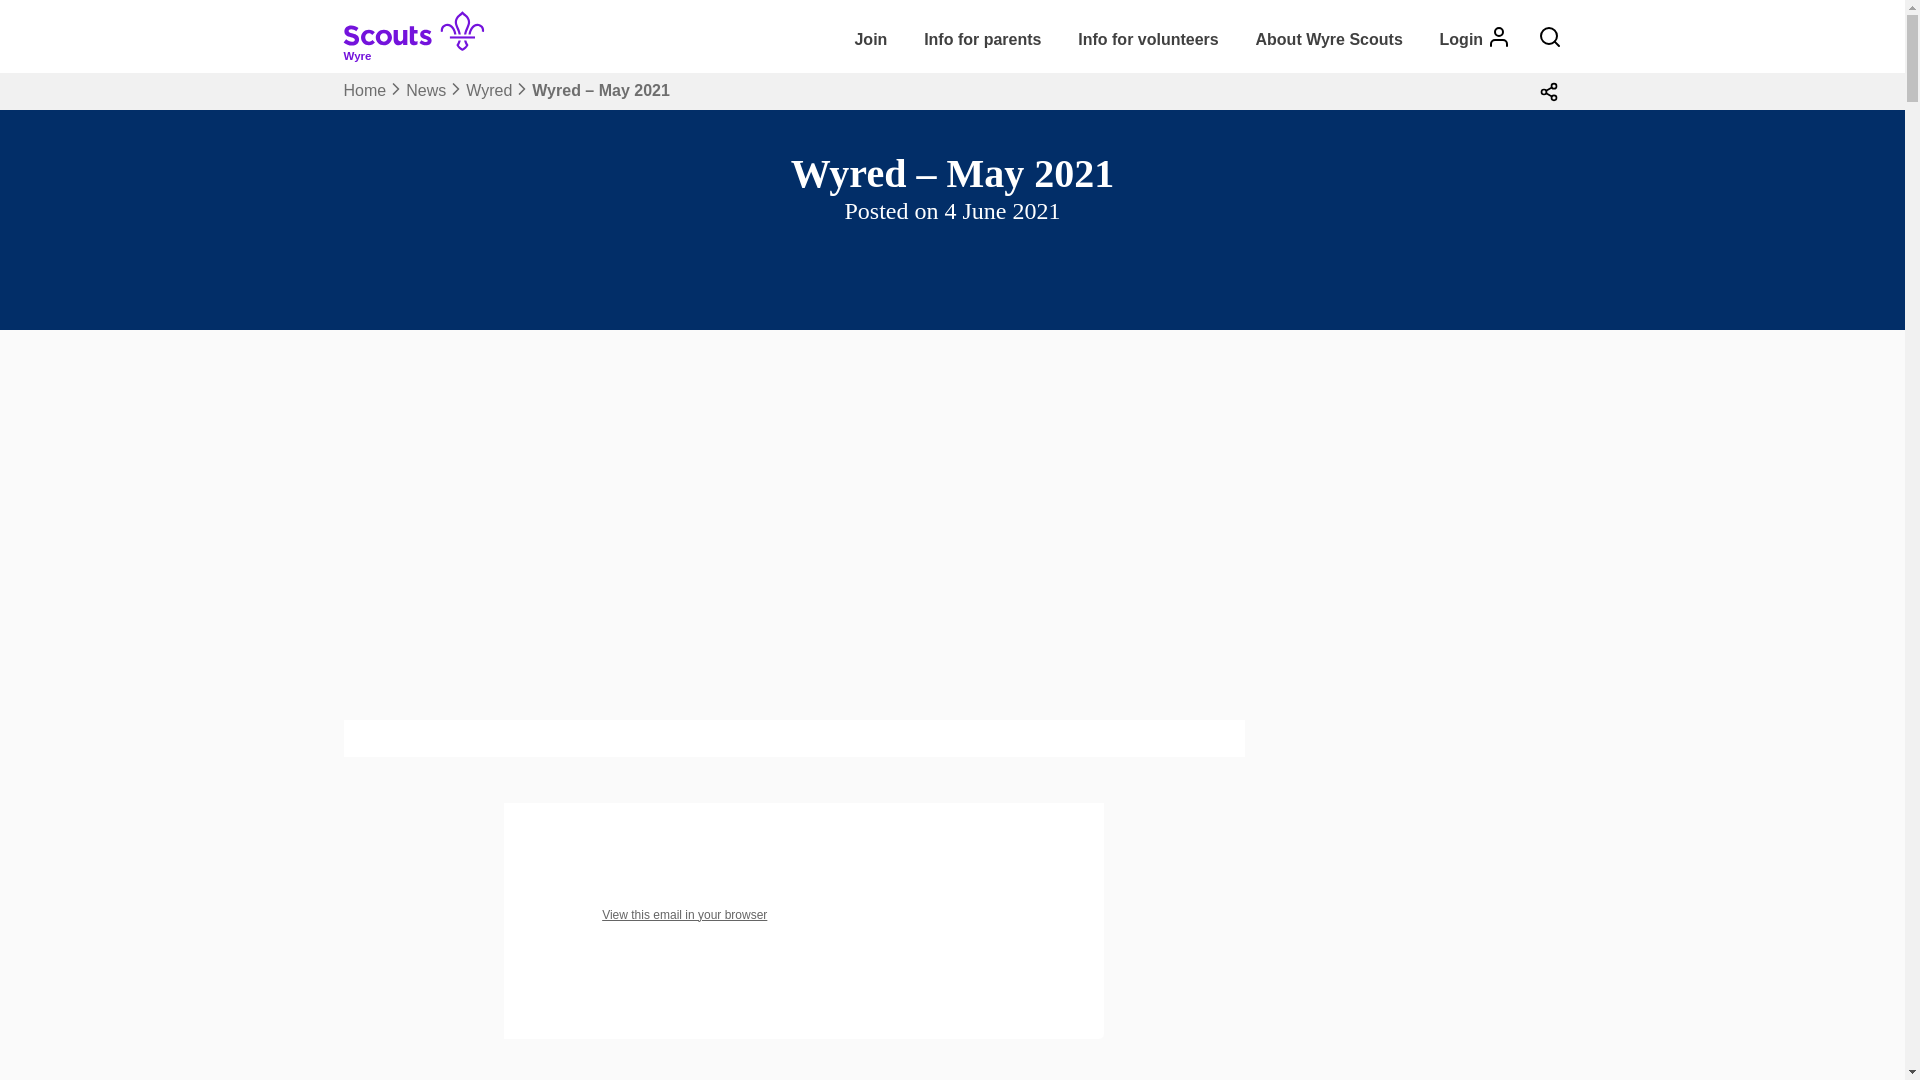  Describe the element at coordinates (1330, 40) in the screenshot. I see `About Wyre Scouts` at that location.